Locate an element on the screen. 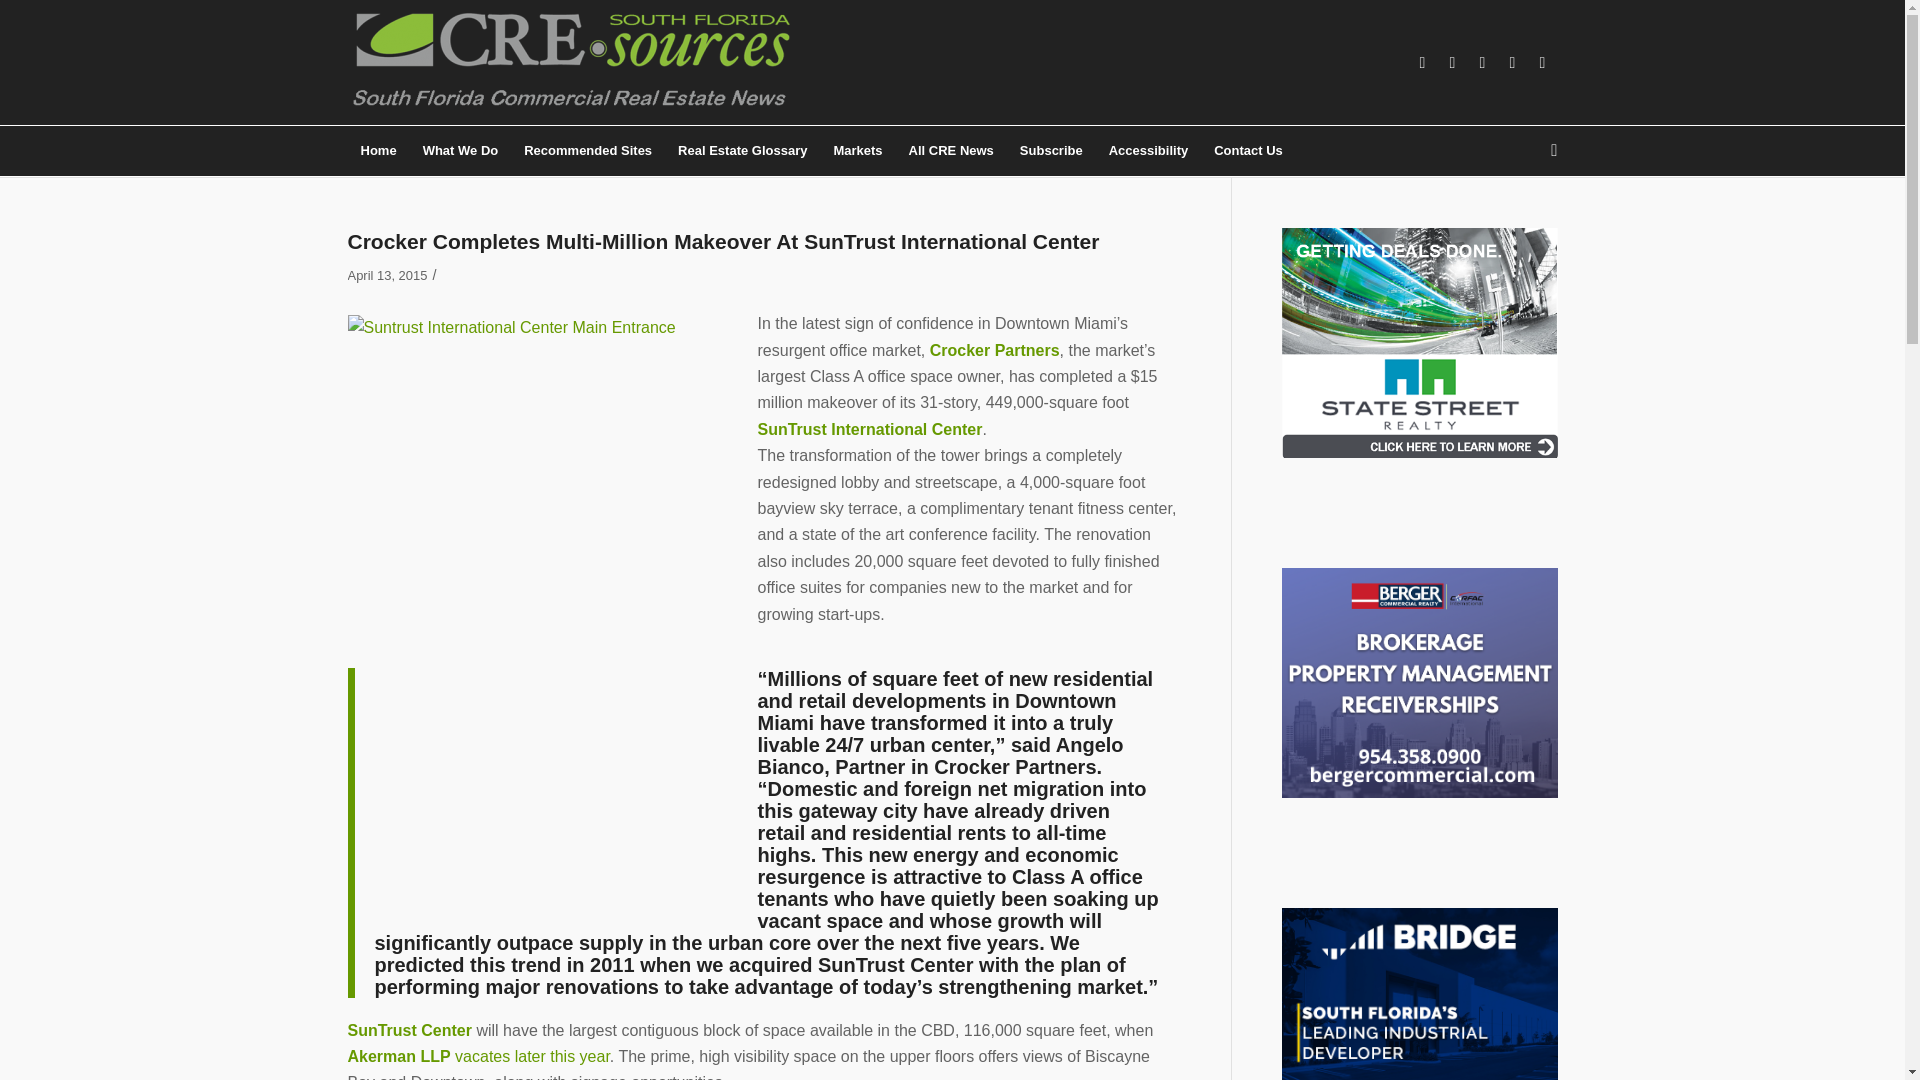  What We Do is located at coordinates (461, 151).